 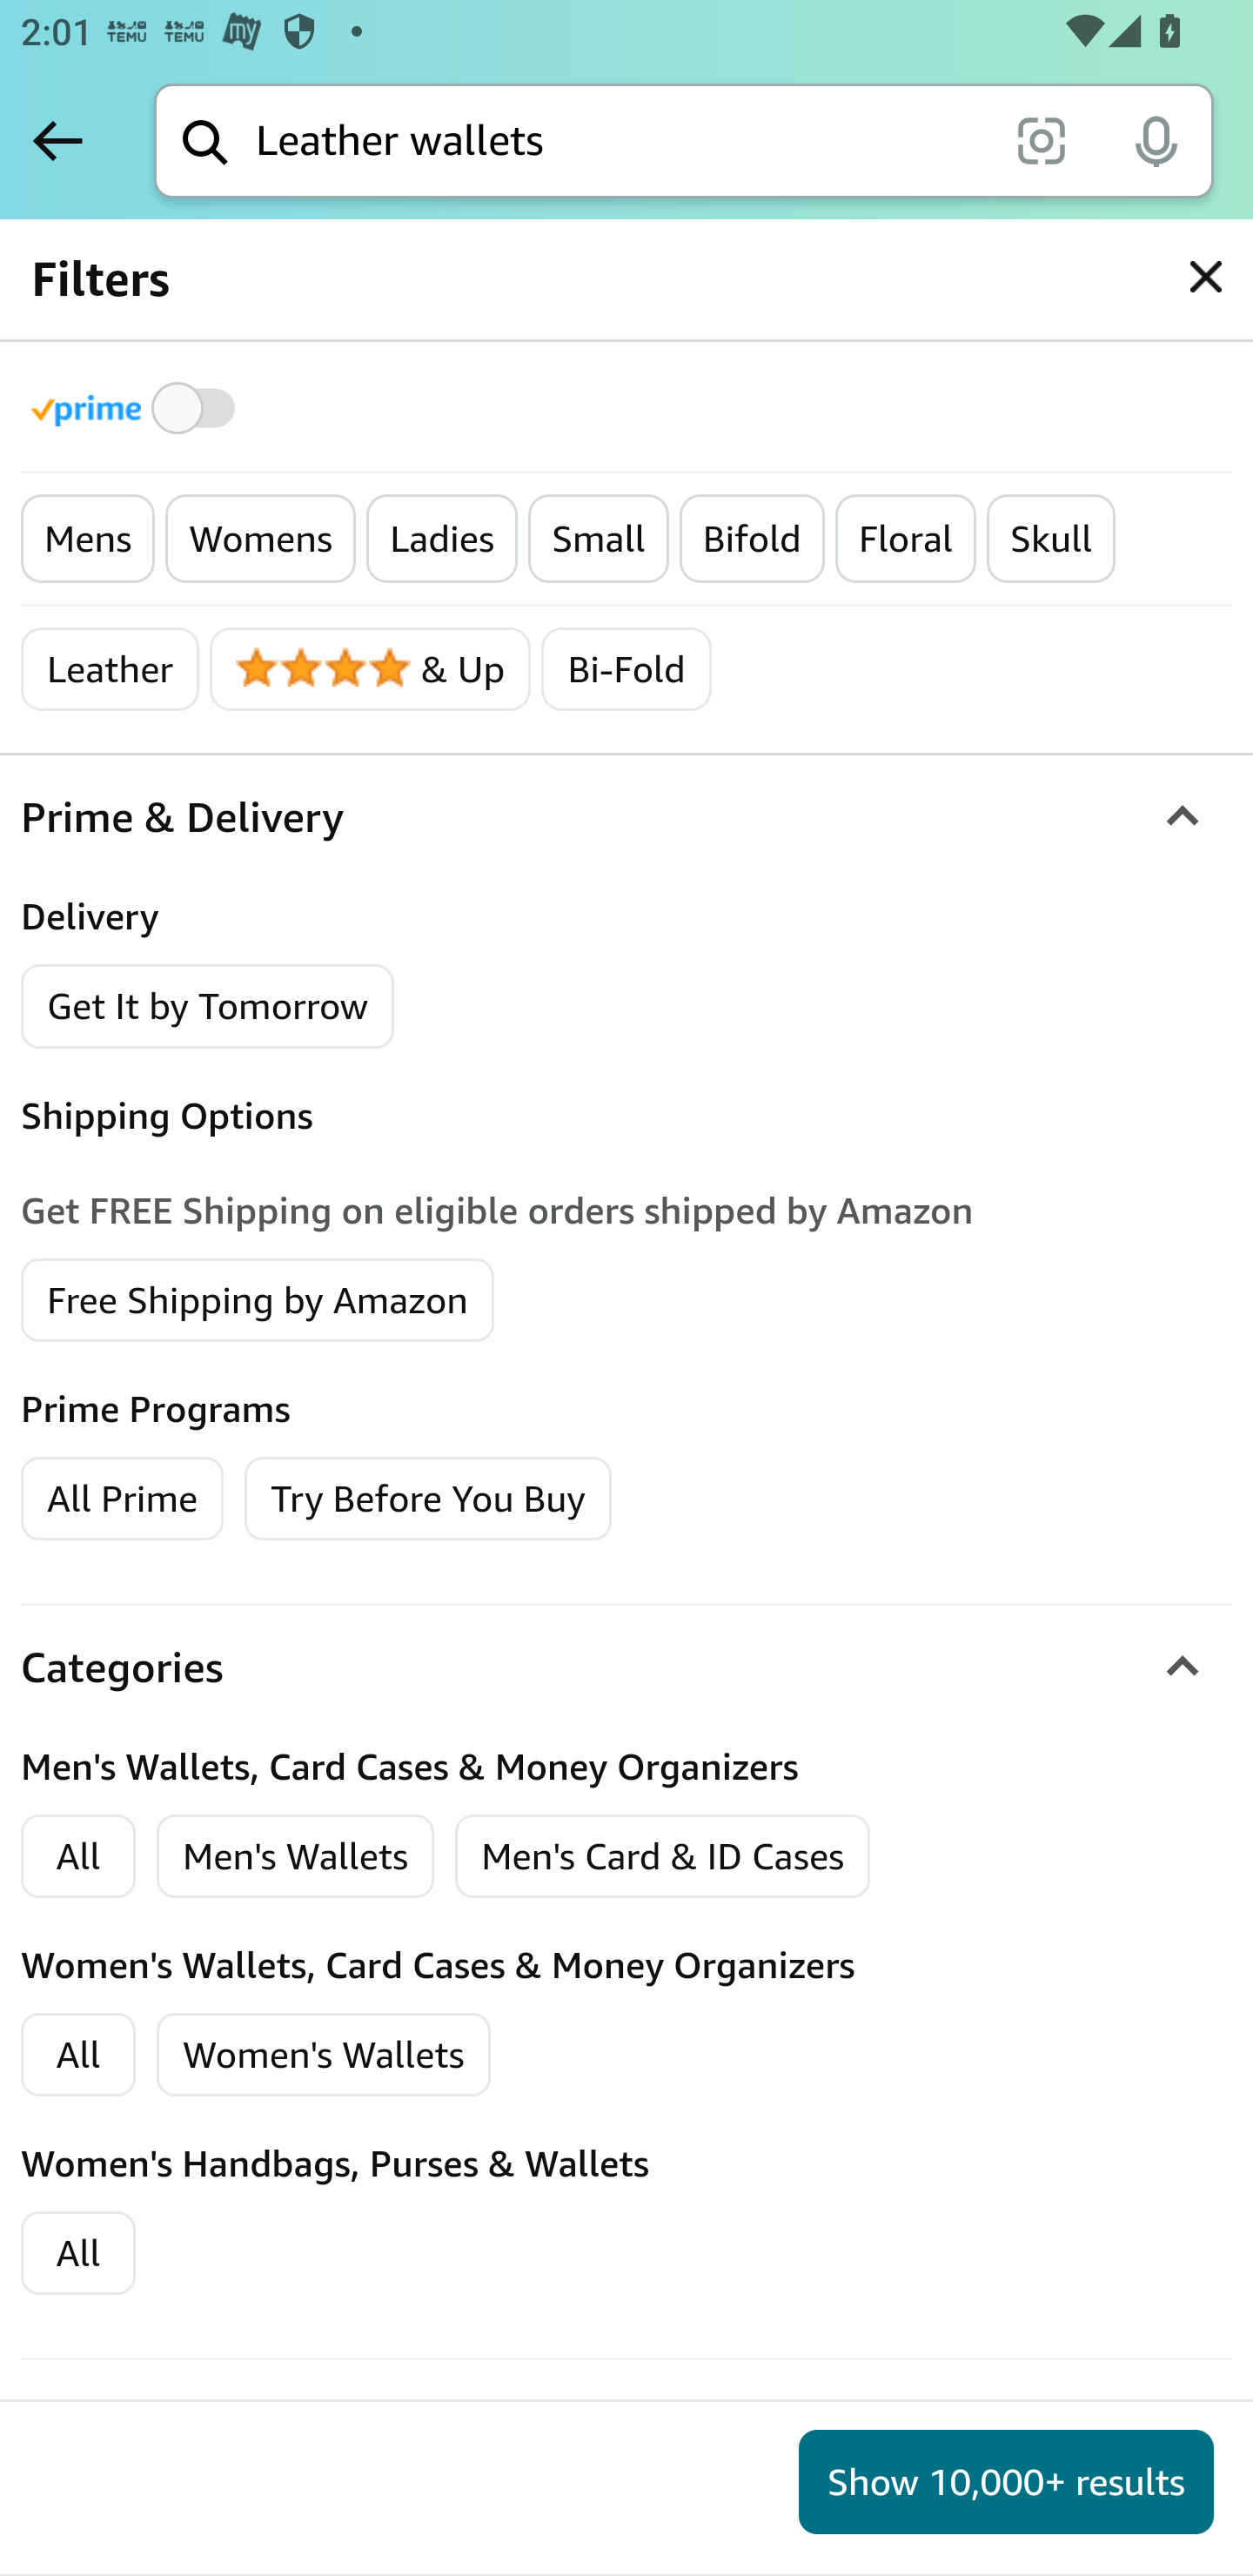 I want to click on Try Before You Buy, so click(x=428, y=1498).